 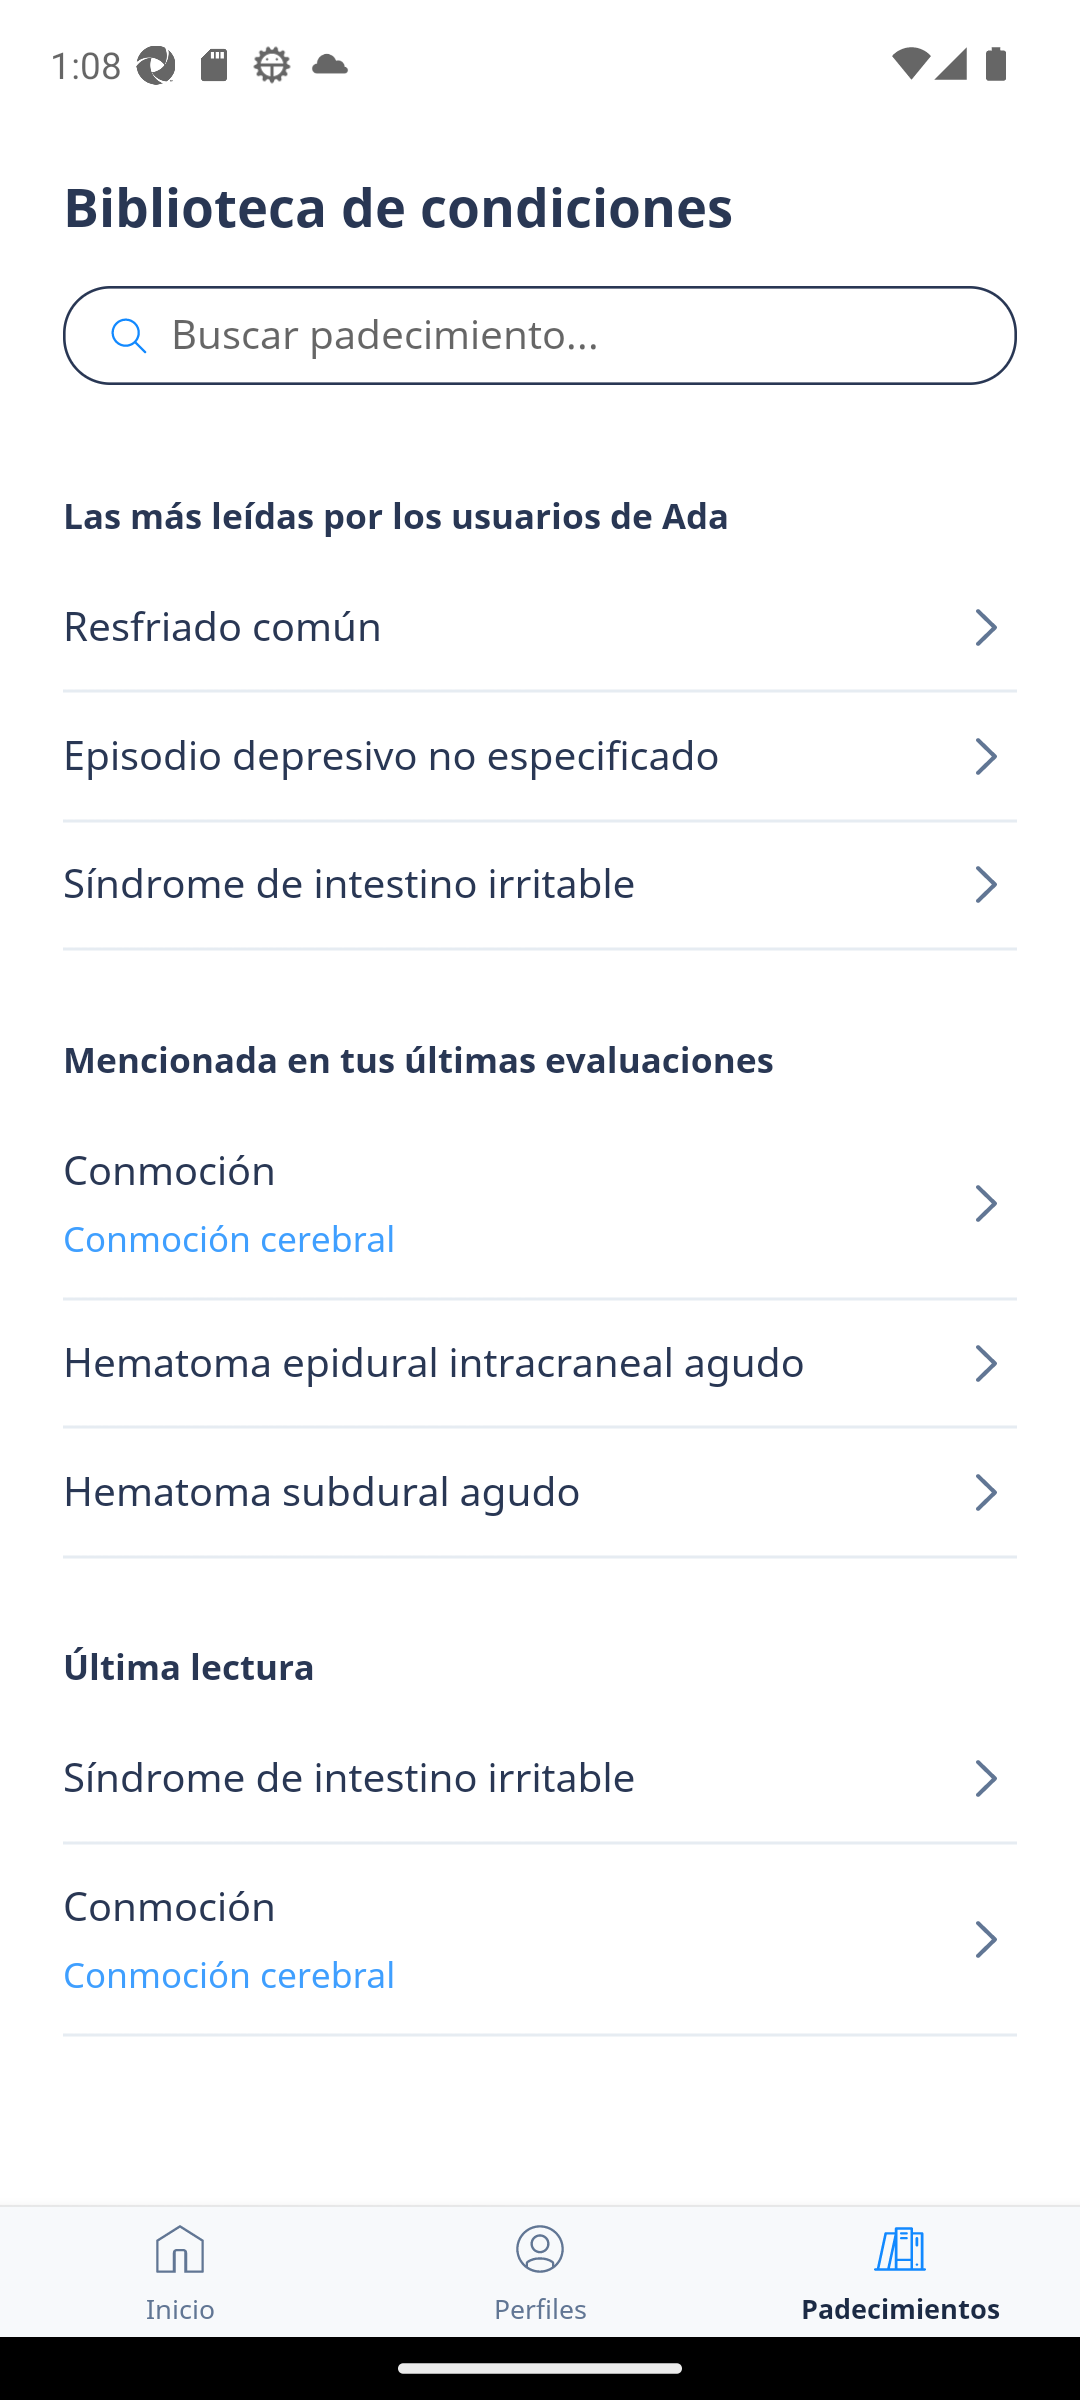 What do you see at coordinates (900, 2272) in the screenshot?
I see `Padecimientos` at bounding box center [900, 2272].